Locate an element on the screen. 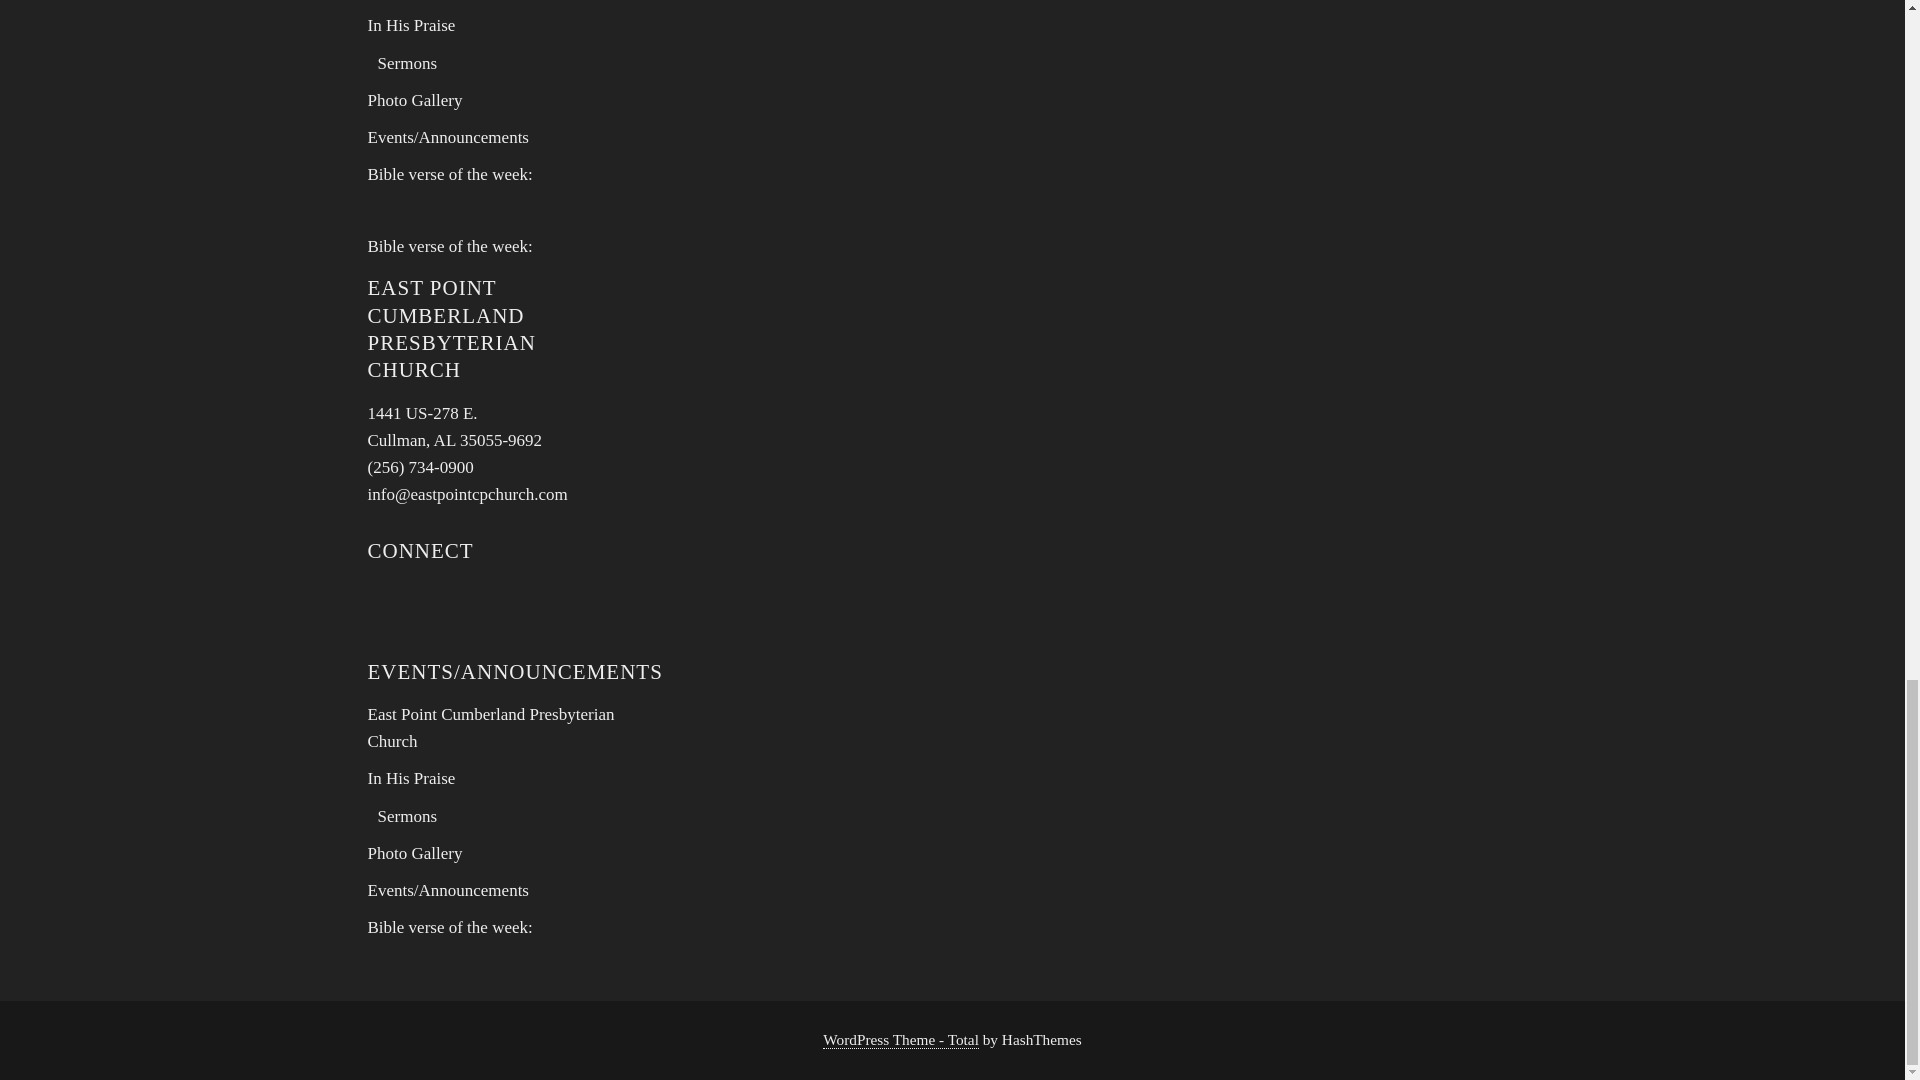  Bible verse of the week: is located at coordinates (491, 728).